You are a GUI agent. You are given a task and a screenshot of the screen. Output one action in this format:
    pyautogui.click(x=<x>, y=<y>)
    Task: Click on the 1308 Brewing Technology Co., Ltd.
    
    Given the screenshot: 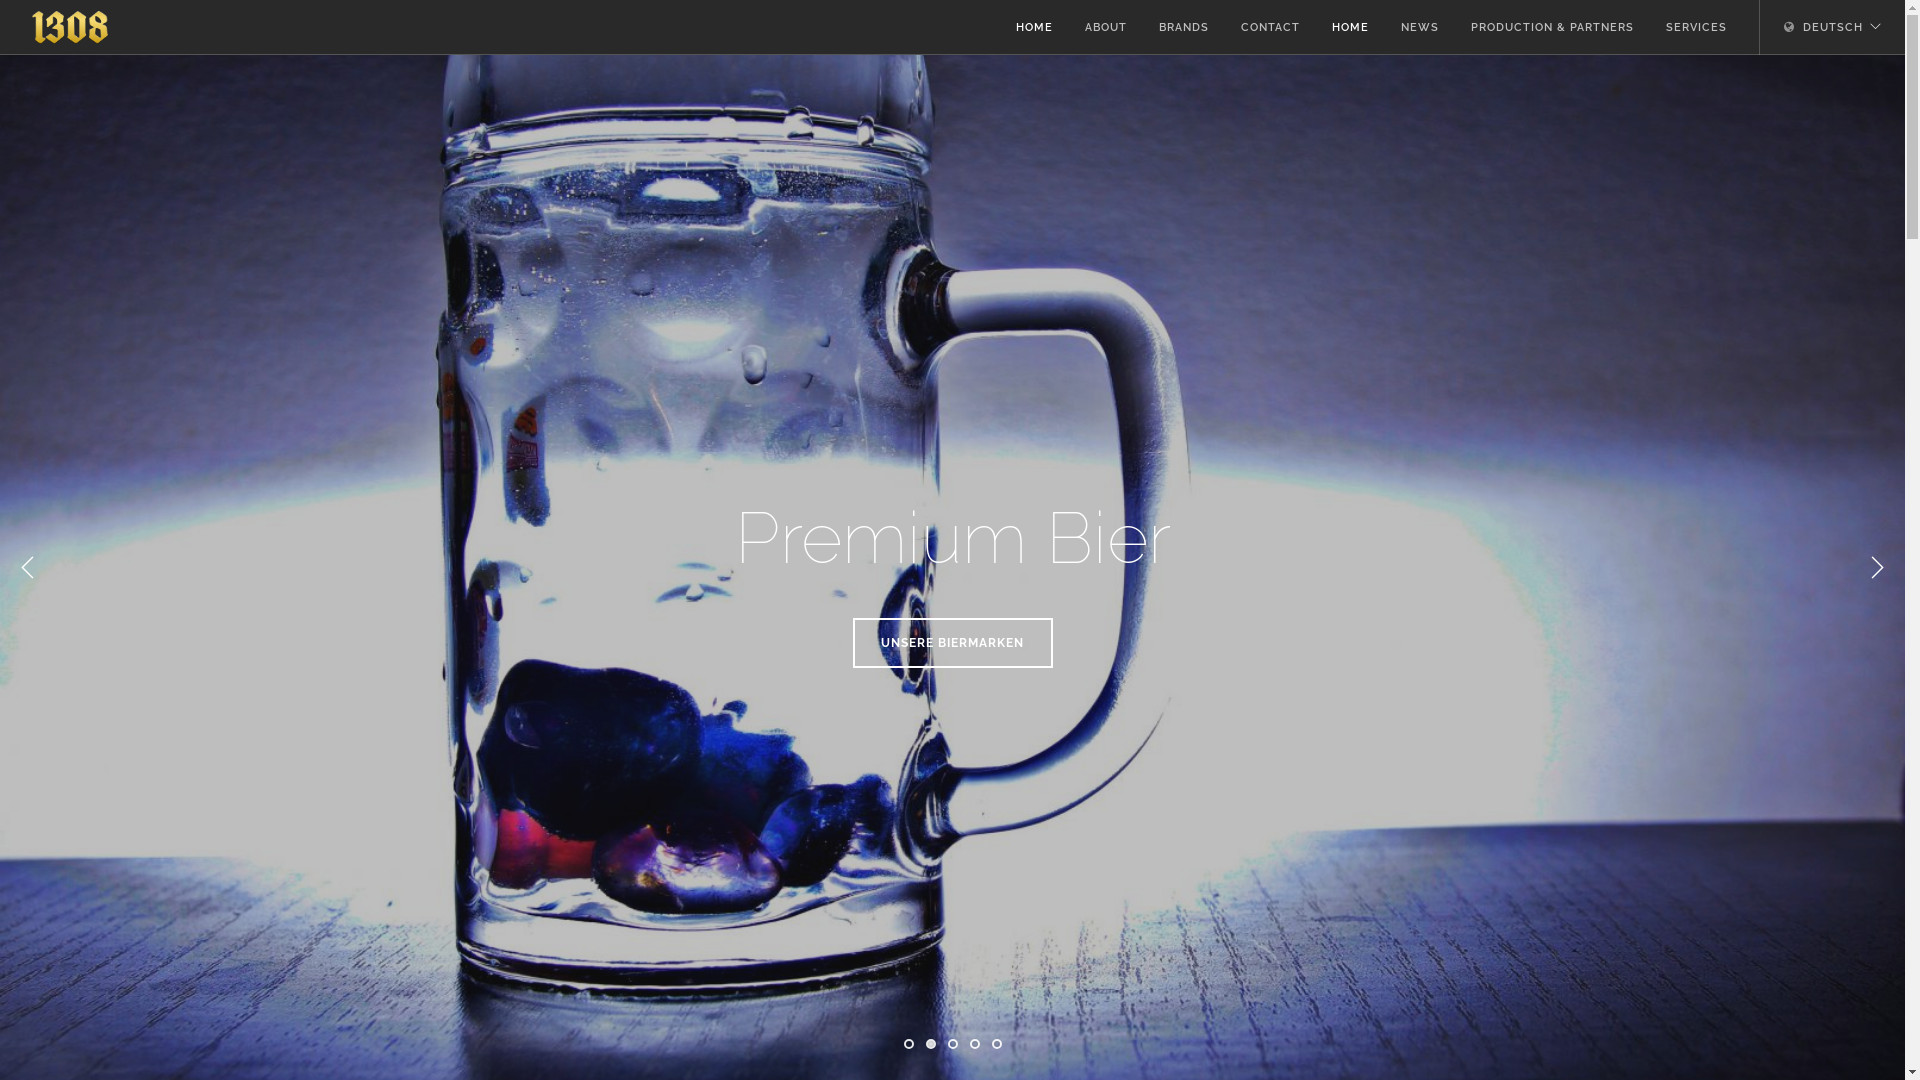 What is the action you would take?
    pyautogui.click(x=70, y=28)
    